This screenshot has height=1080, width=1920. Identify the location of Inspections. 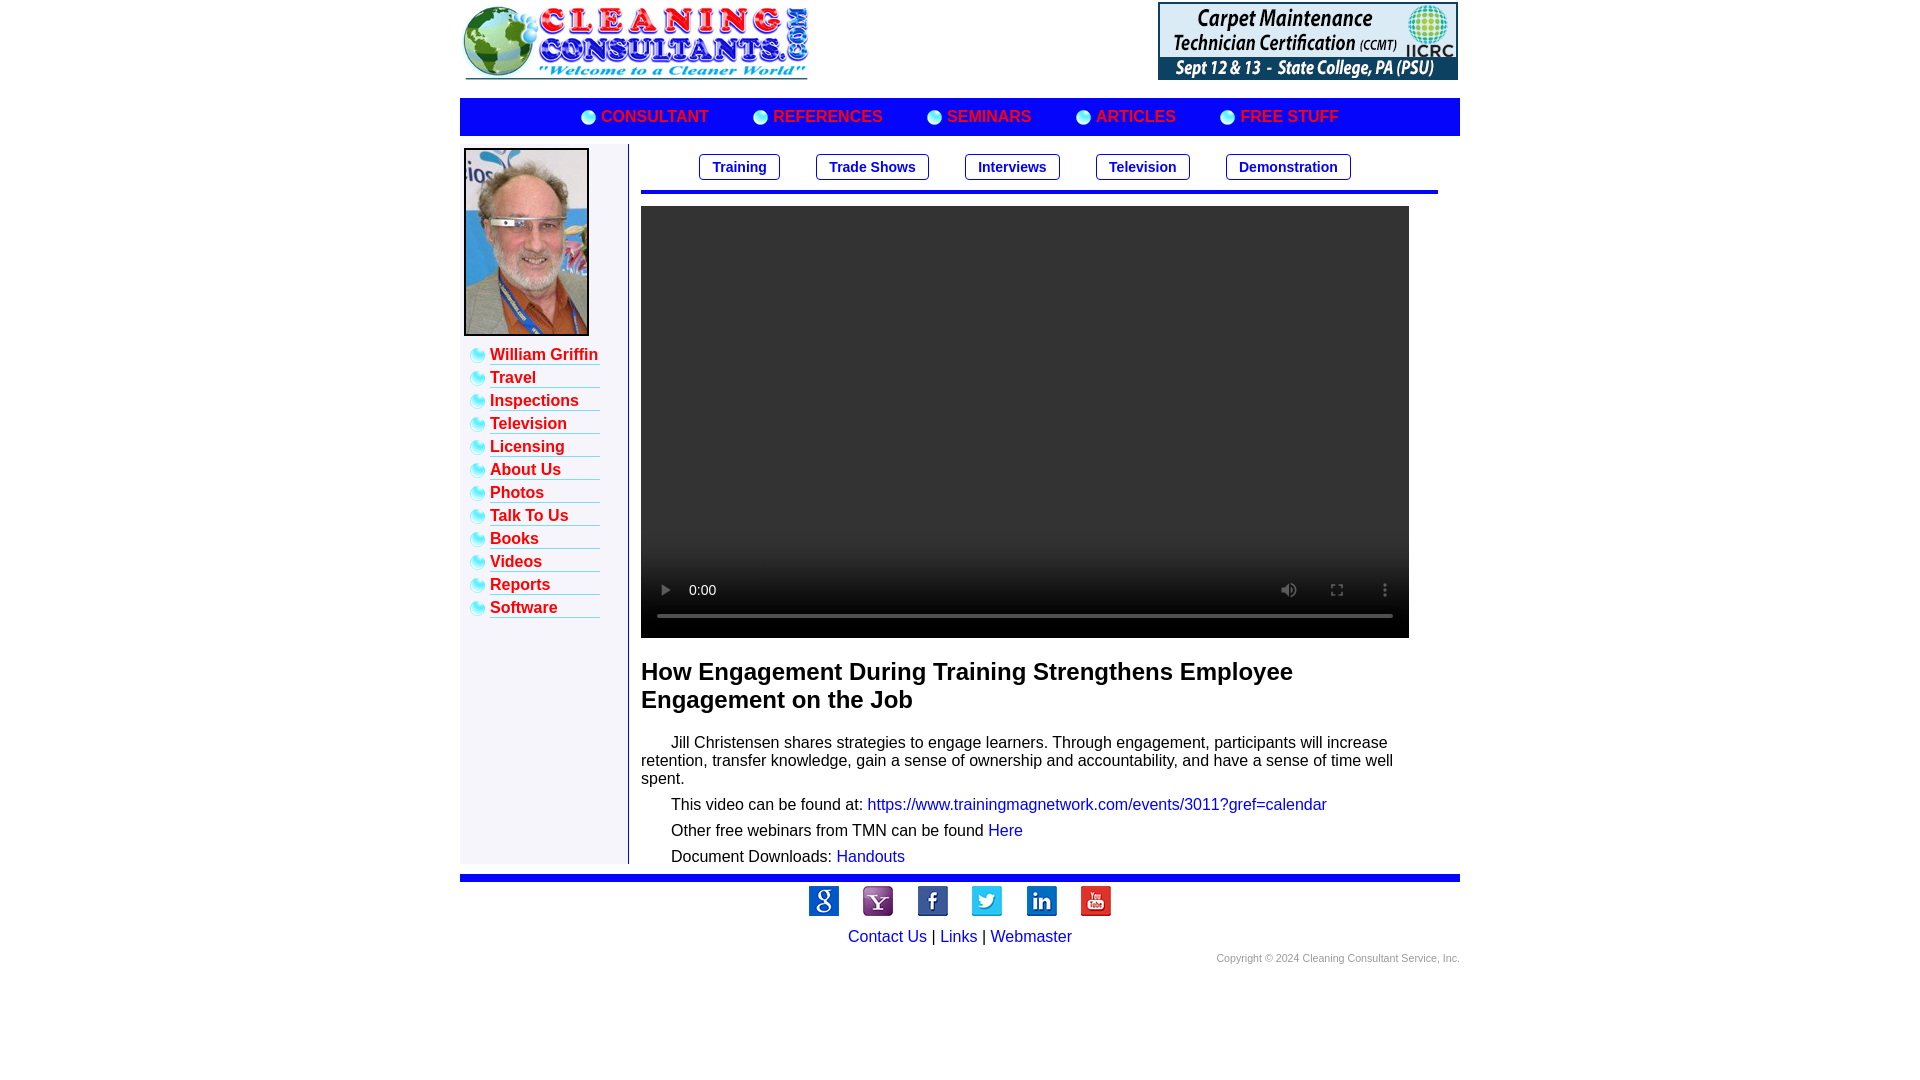
(534, 400).